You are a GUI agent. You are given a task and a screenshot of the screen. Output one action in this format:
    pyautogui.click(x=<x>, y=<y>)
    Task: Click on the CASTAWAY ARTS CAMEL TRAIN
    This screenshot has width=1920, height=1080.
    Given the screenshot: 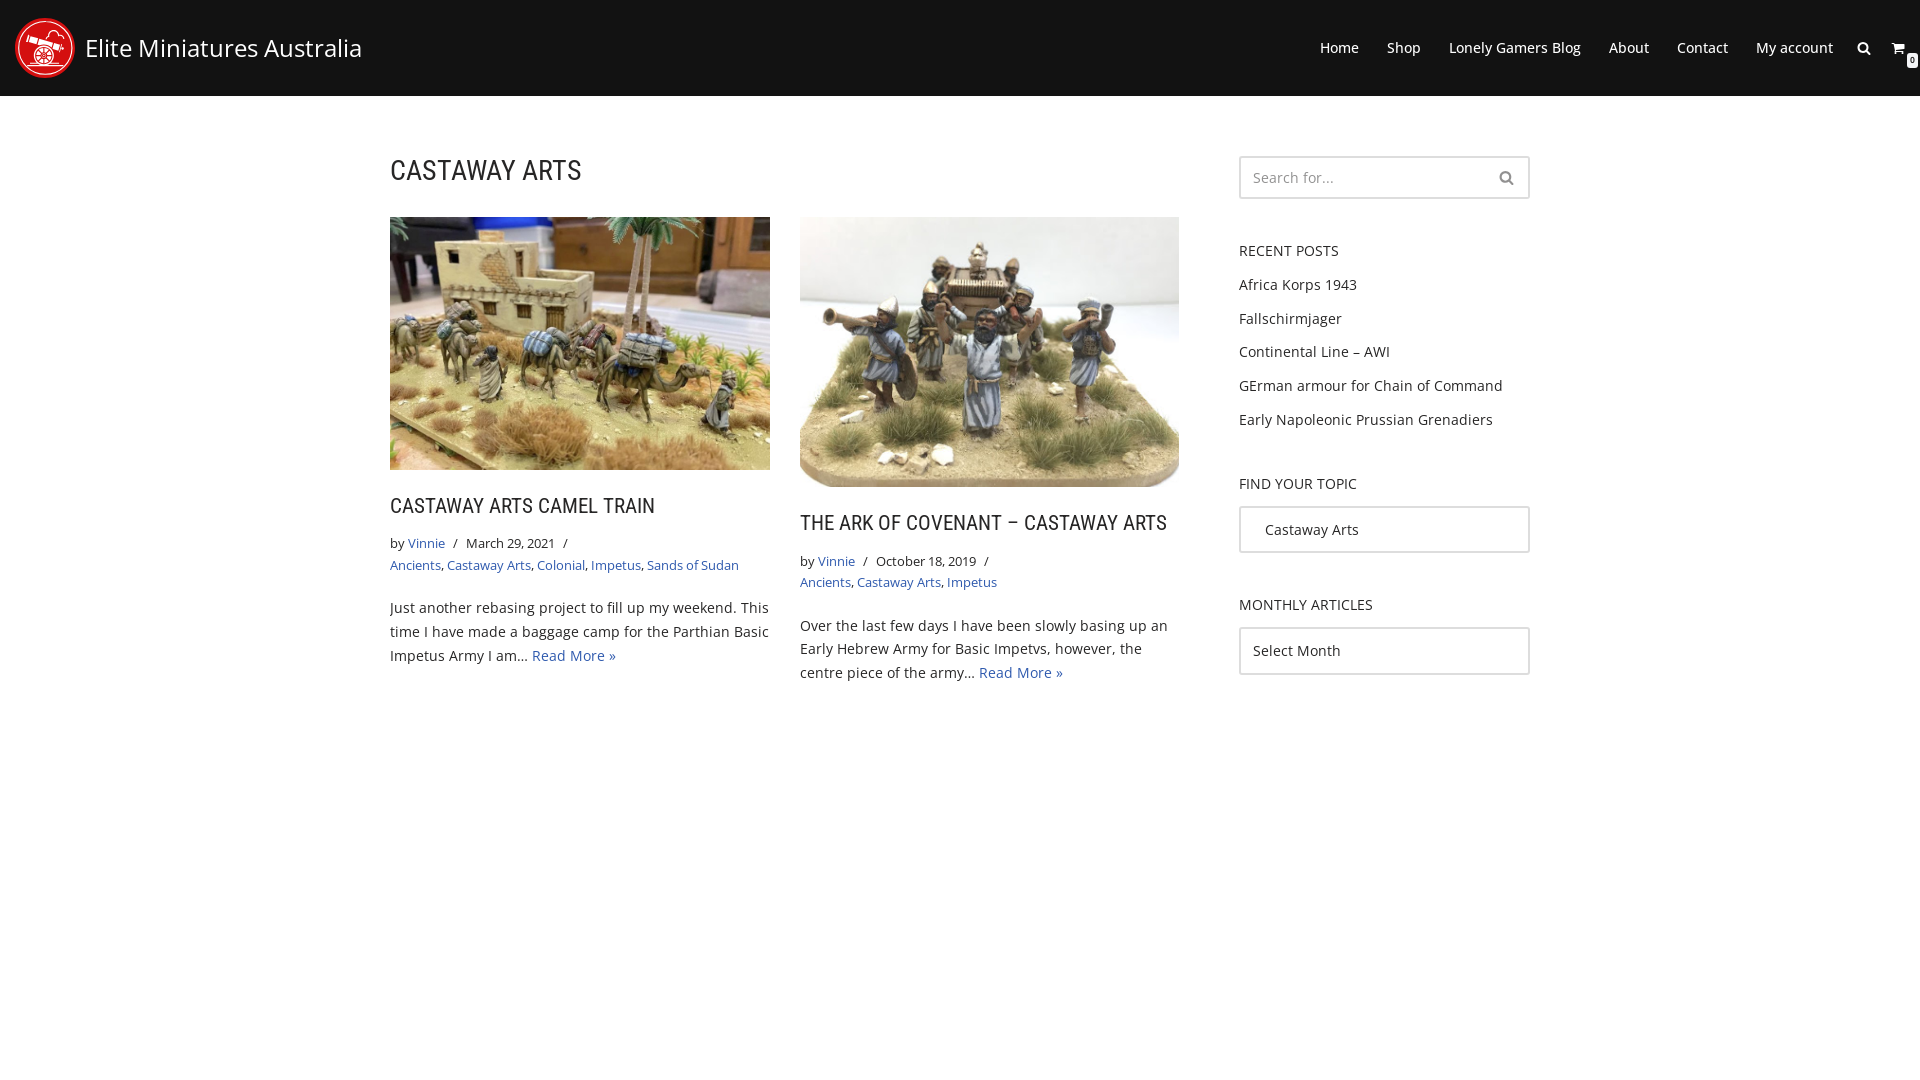 What is the action you would take?
    pyautogui.click(x=522, y=506)
    